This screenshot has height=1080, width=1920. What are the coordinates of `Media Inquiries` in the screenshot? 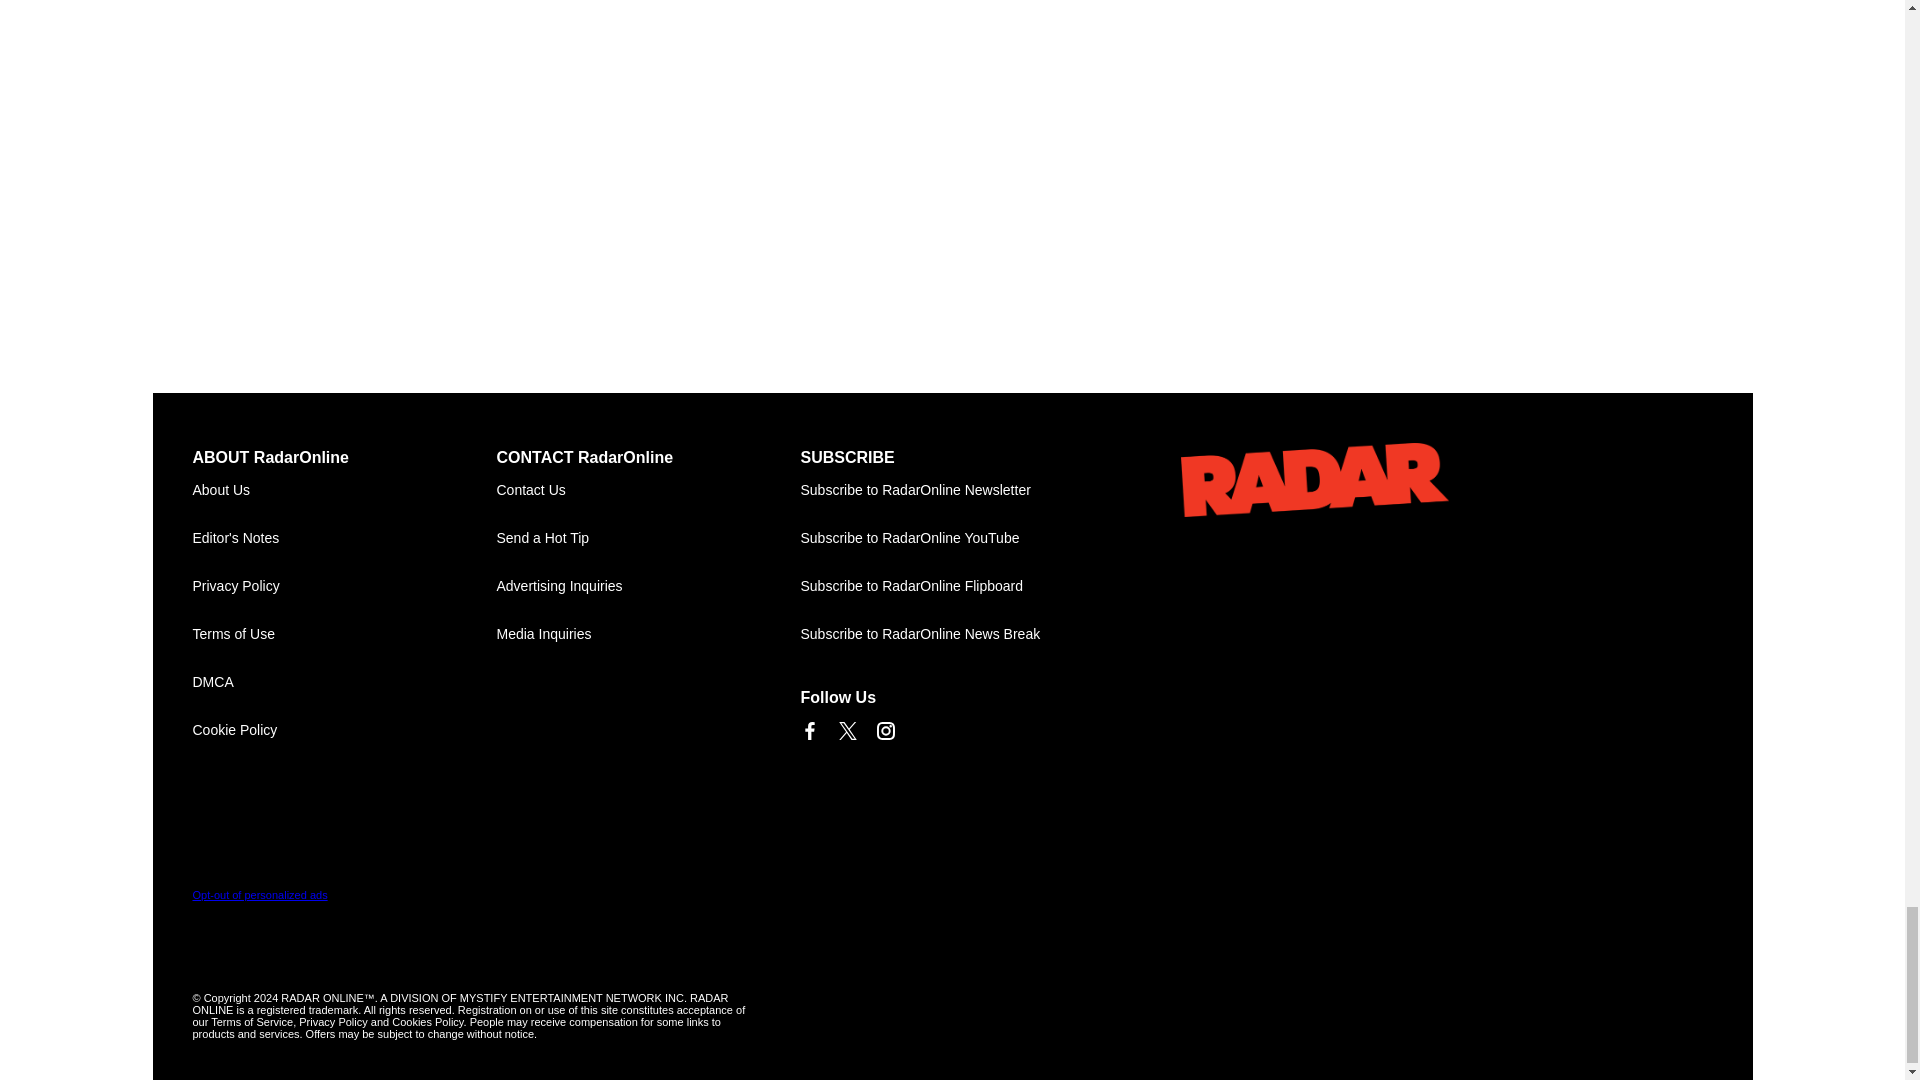 It's located at (648, 634).